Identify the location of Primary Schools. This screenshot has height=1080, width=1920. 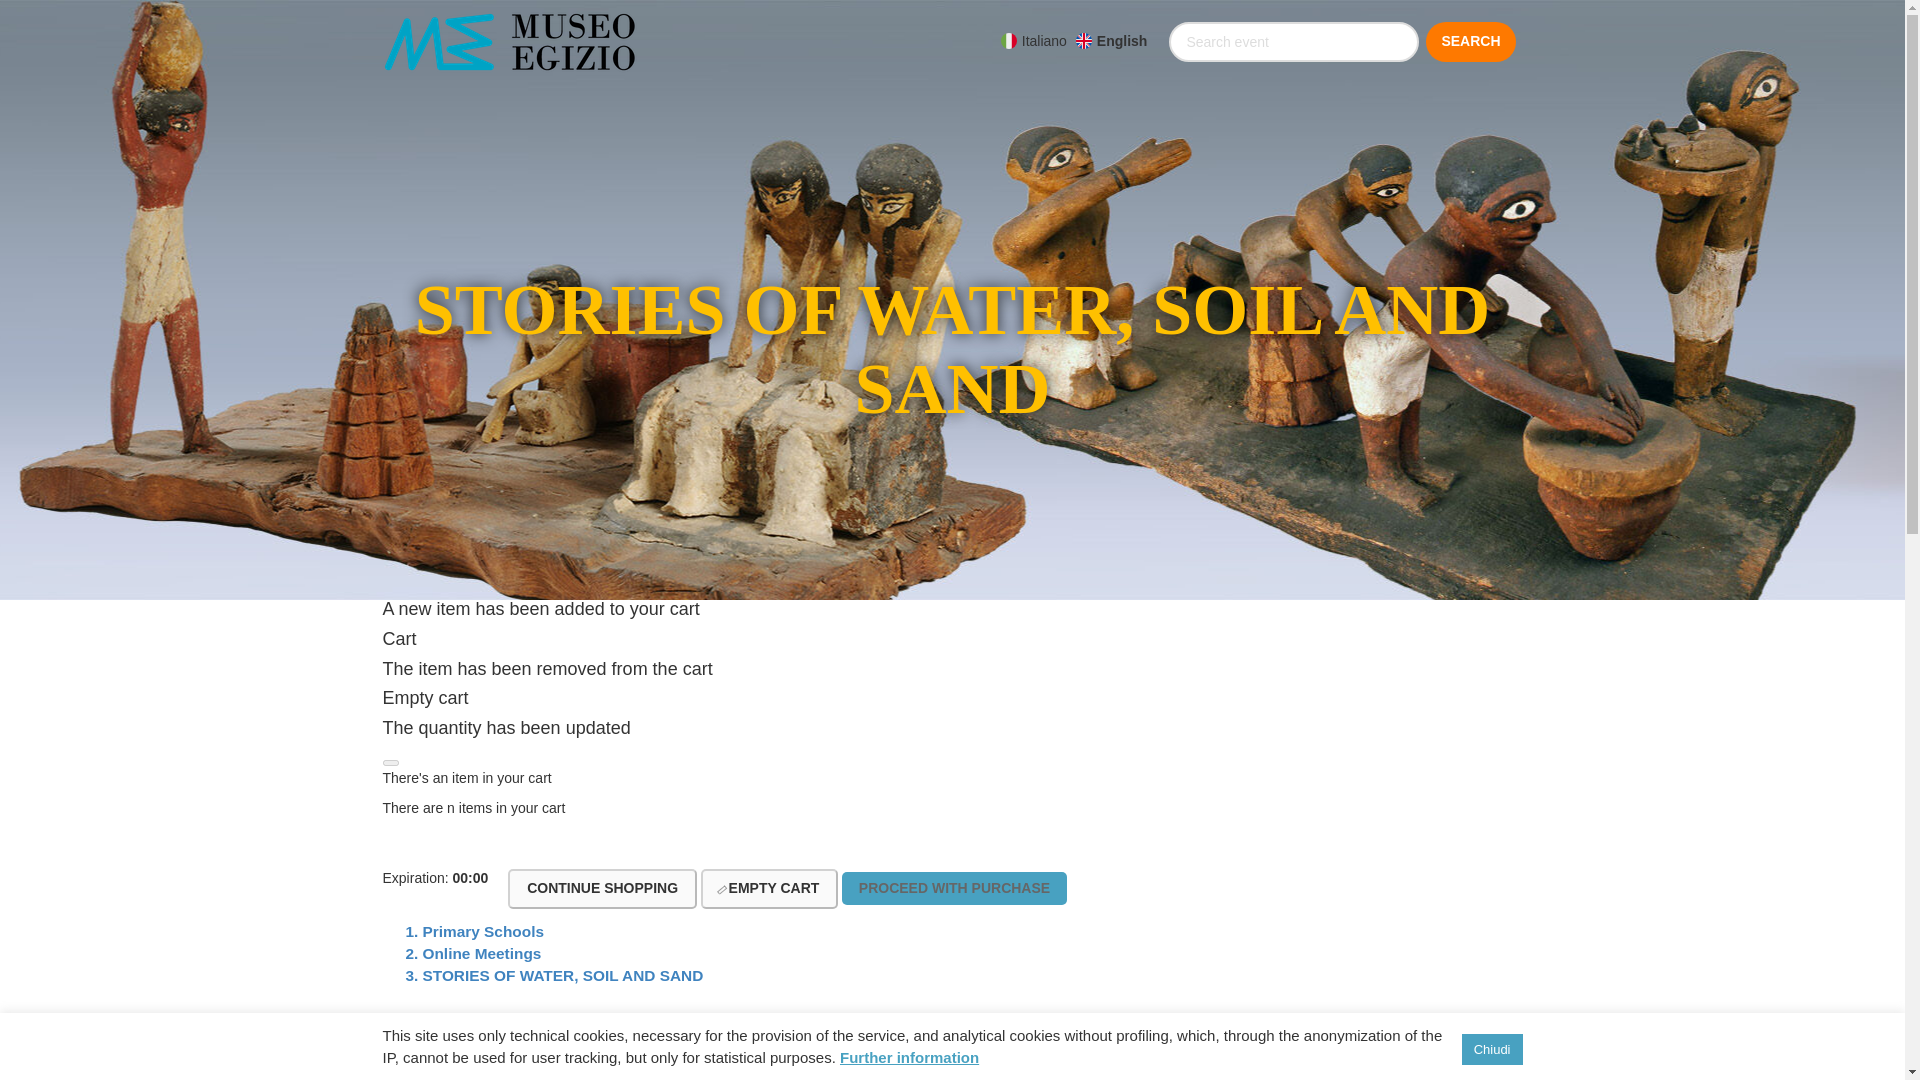
(482, 931).